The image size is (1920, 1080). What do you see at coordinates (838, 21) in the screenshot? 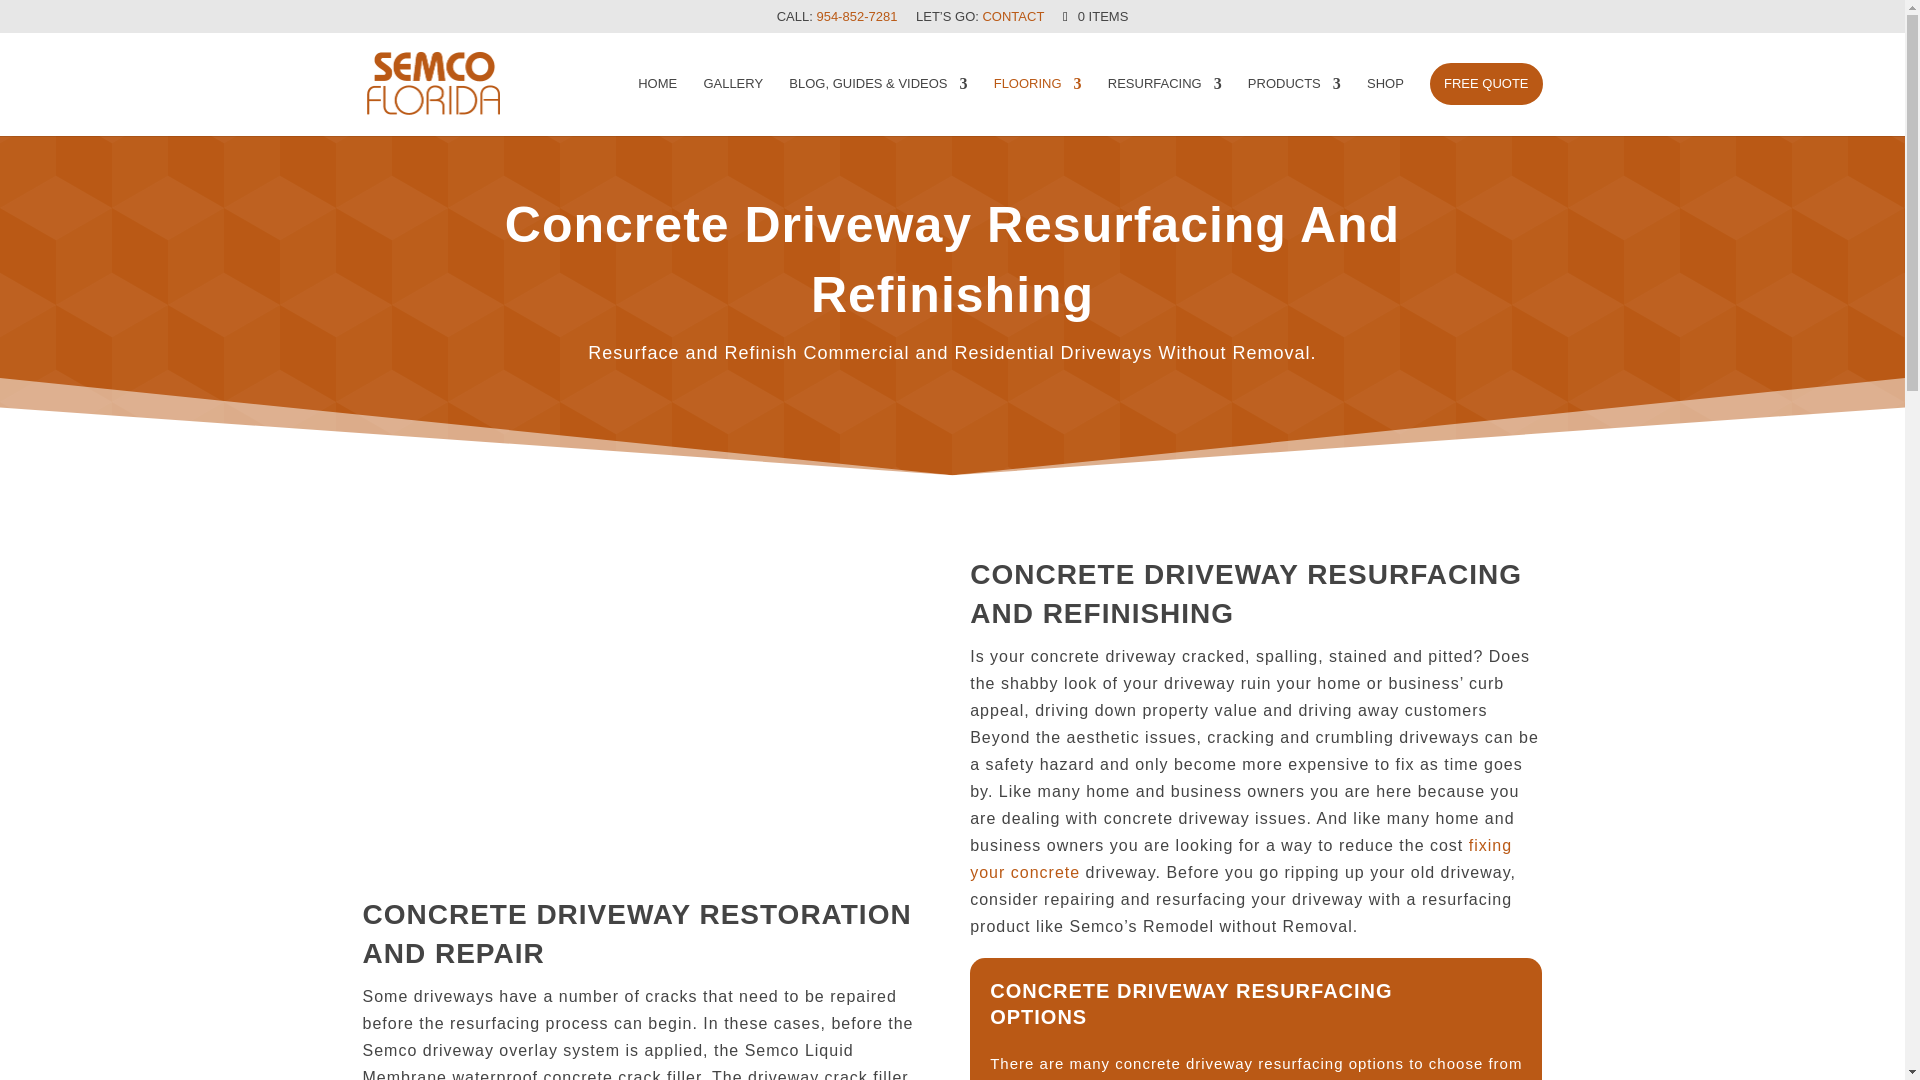
I see `CALL: 954-852-7281` at bounding box center [838, 21].